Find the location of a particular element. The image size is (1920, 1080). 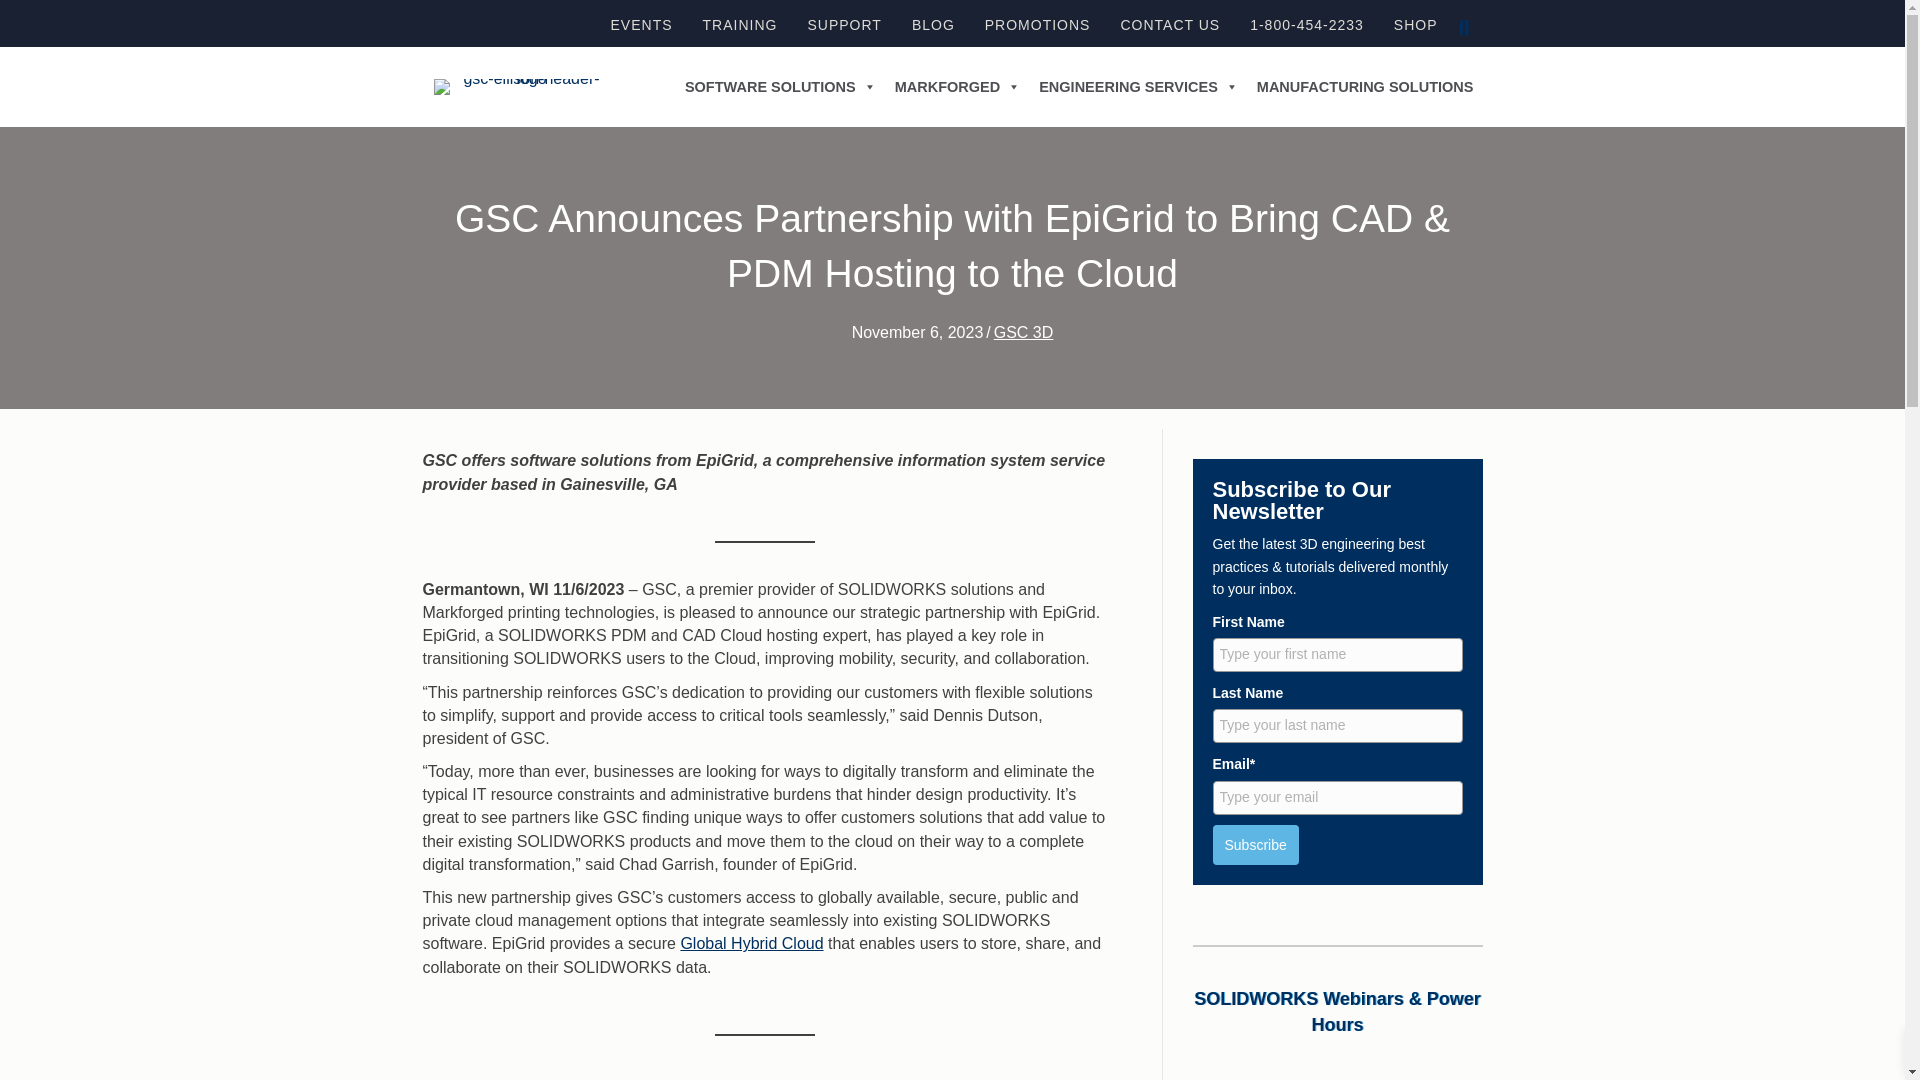

BLOG is located at coordinates (934, 24).